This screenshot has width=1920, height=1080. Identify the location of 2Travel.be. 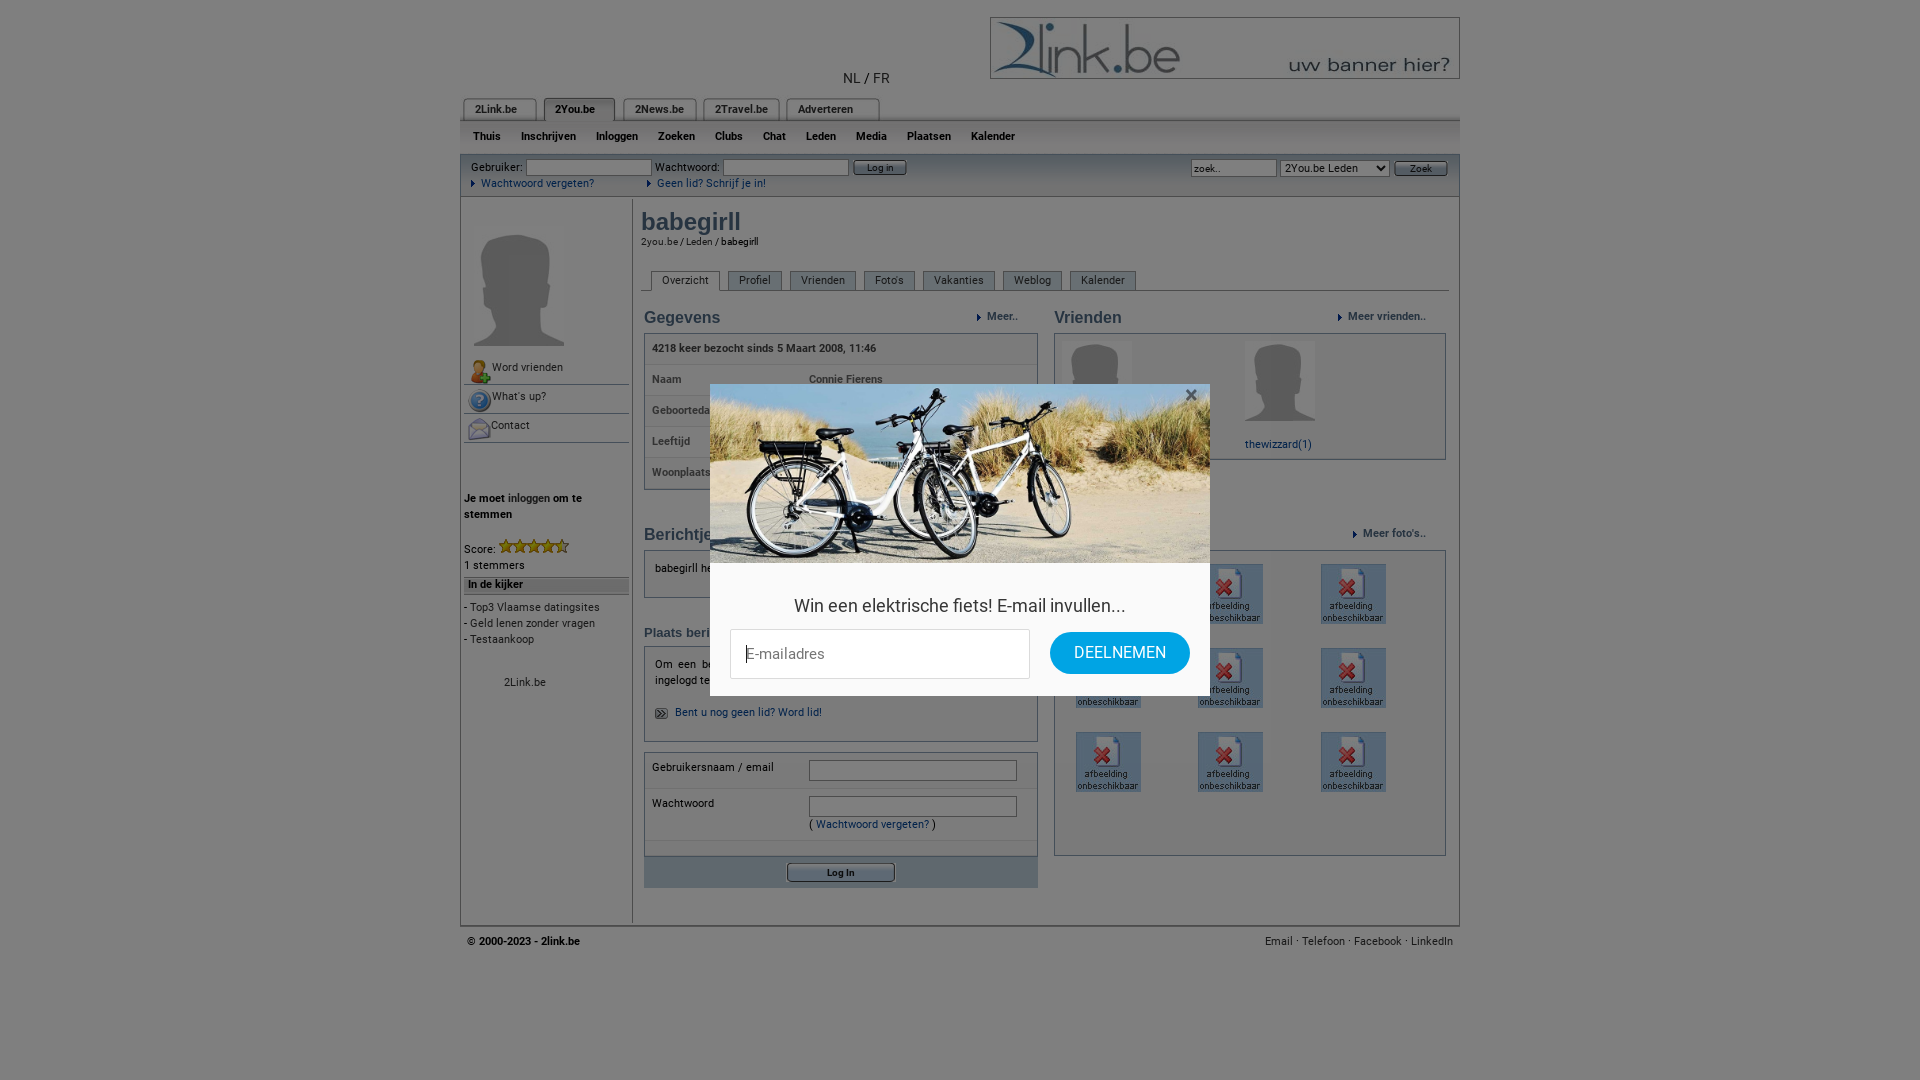
(742, 110).